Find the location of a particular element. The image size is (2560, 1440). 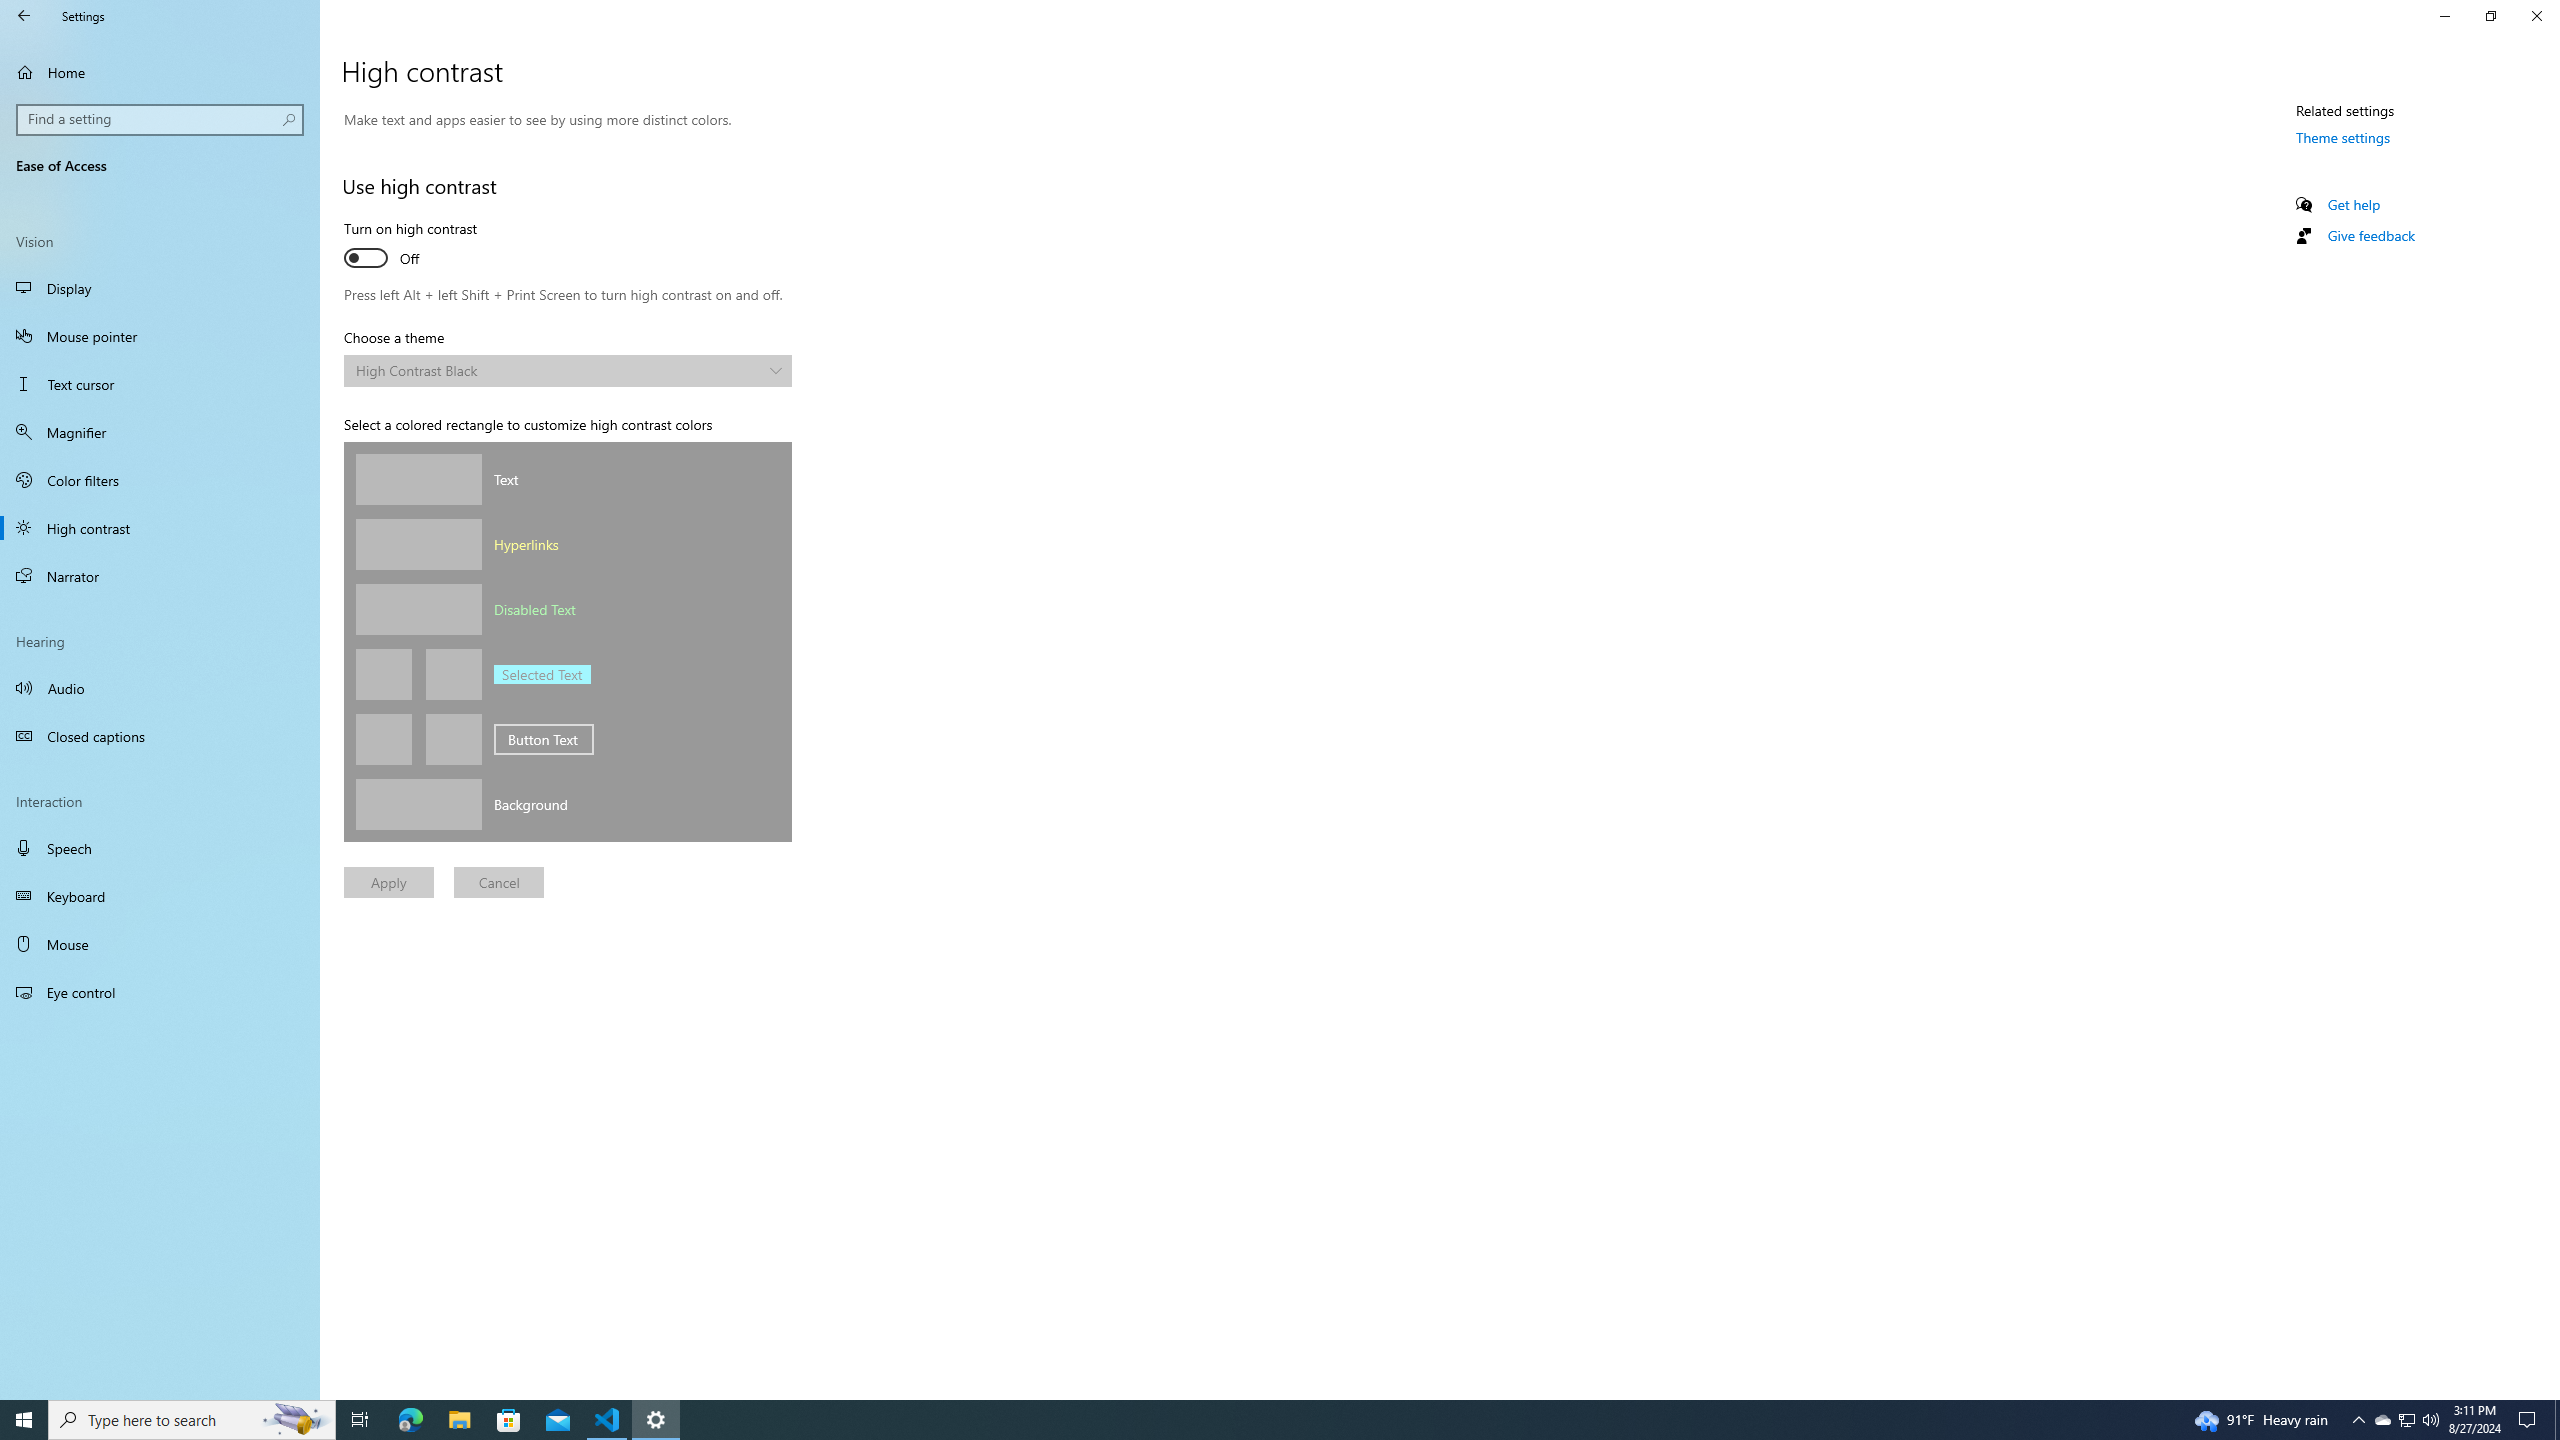

Selected text background color is located at coordinates (452, 674).